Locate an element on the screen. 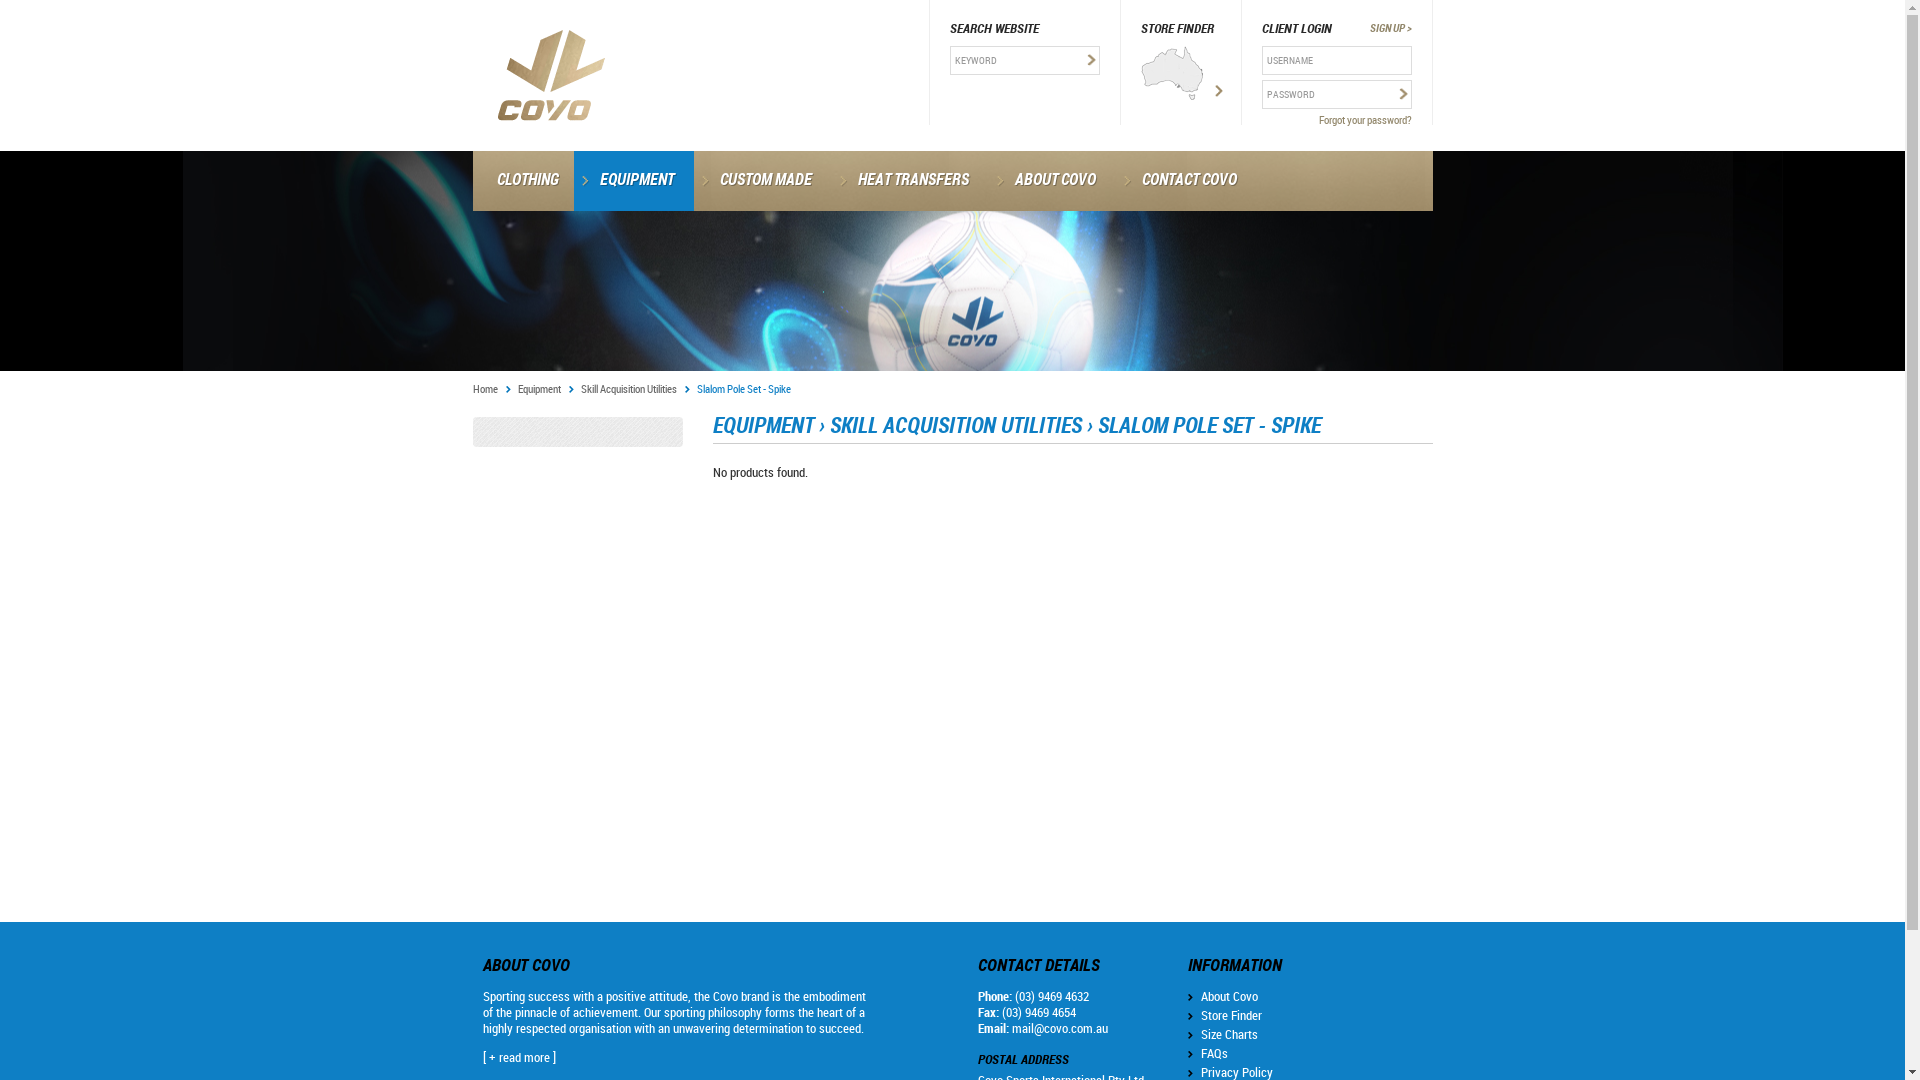 This screenshot has width=1920, height=1080. Size Charts is located at coordinates (1228, 1034).